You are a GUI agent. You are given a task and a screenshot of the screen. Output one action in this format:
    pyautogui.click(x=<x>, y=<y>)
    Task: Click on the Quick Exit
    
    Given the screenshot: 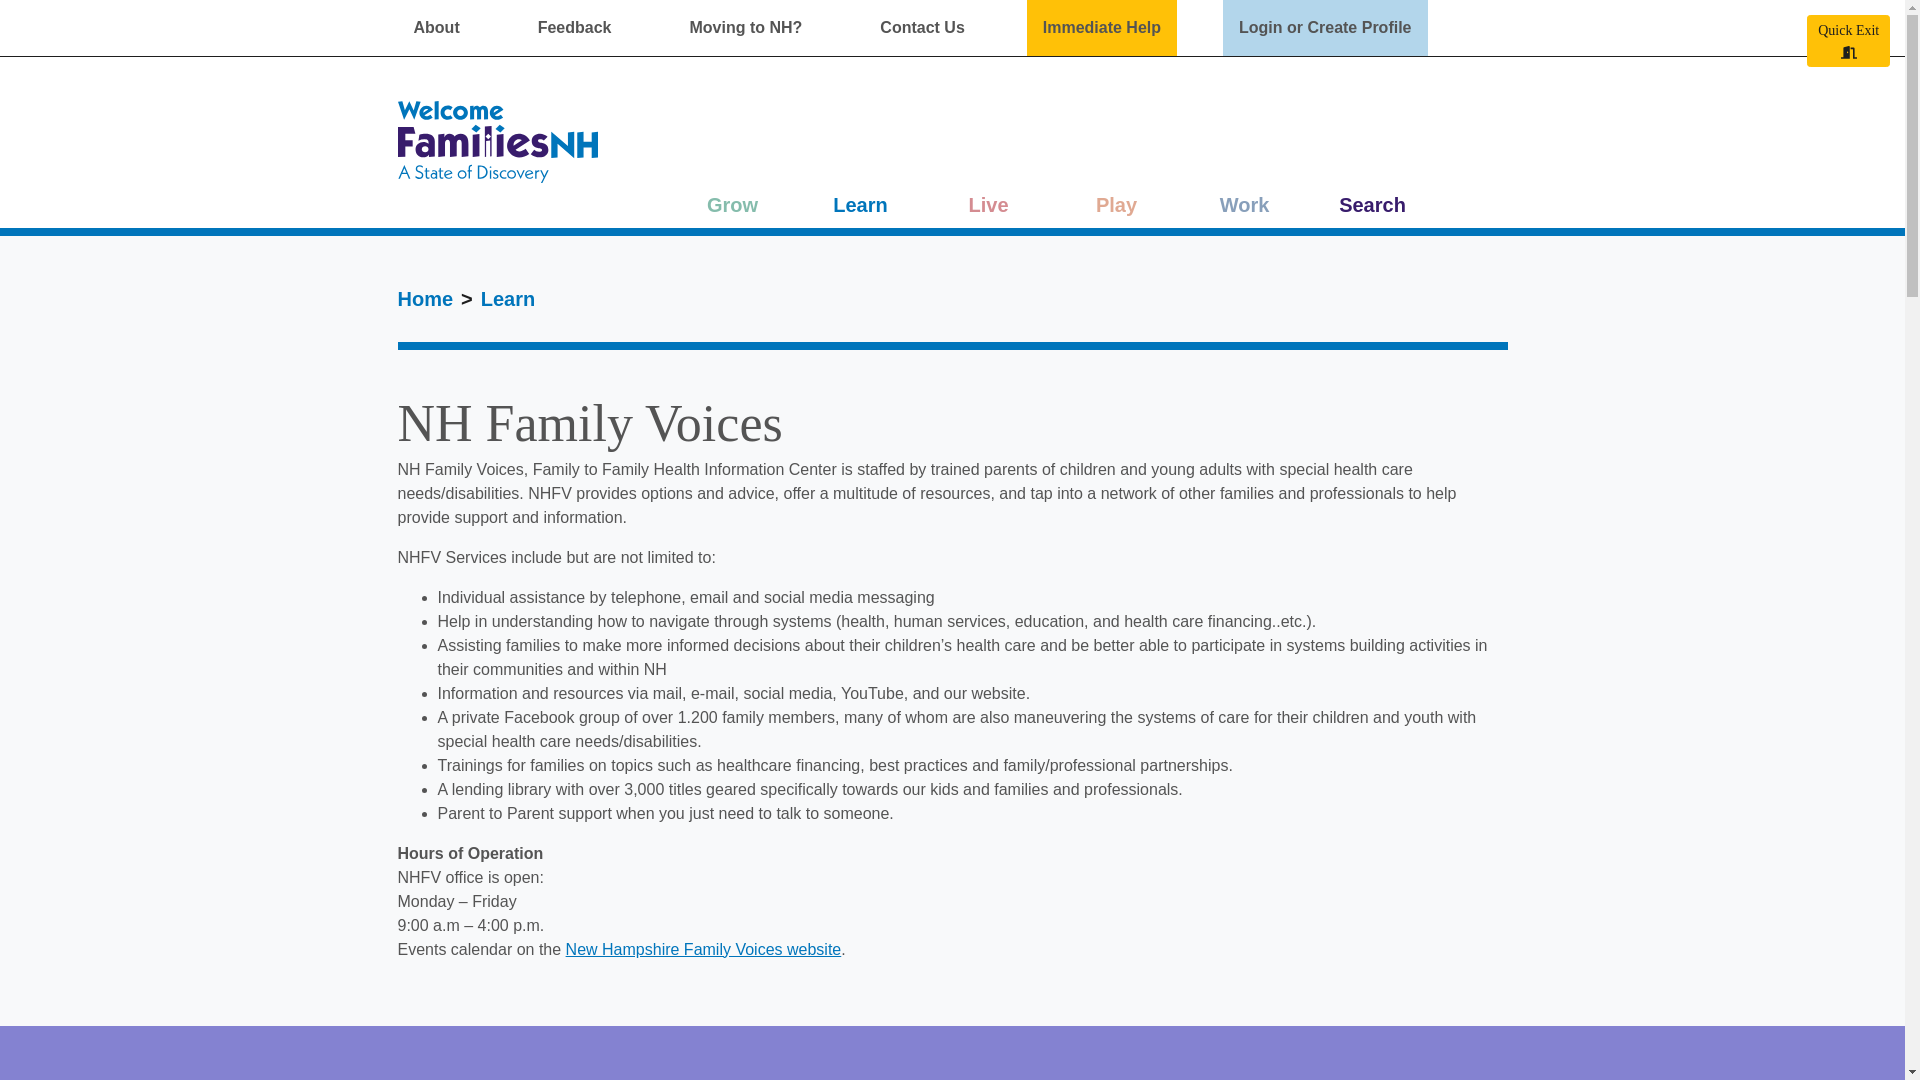 What is the action you would take?
    pyautogui.click(x=1848, y=40)
    